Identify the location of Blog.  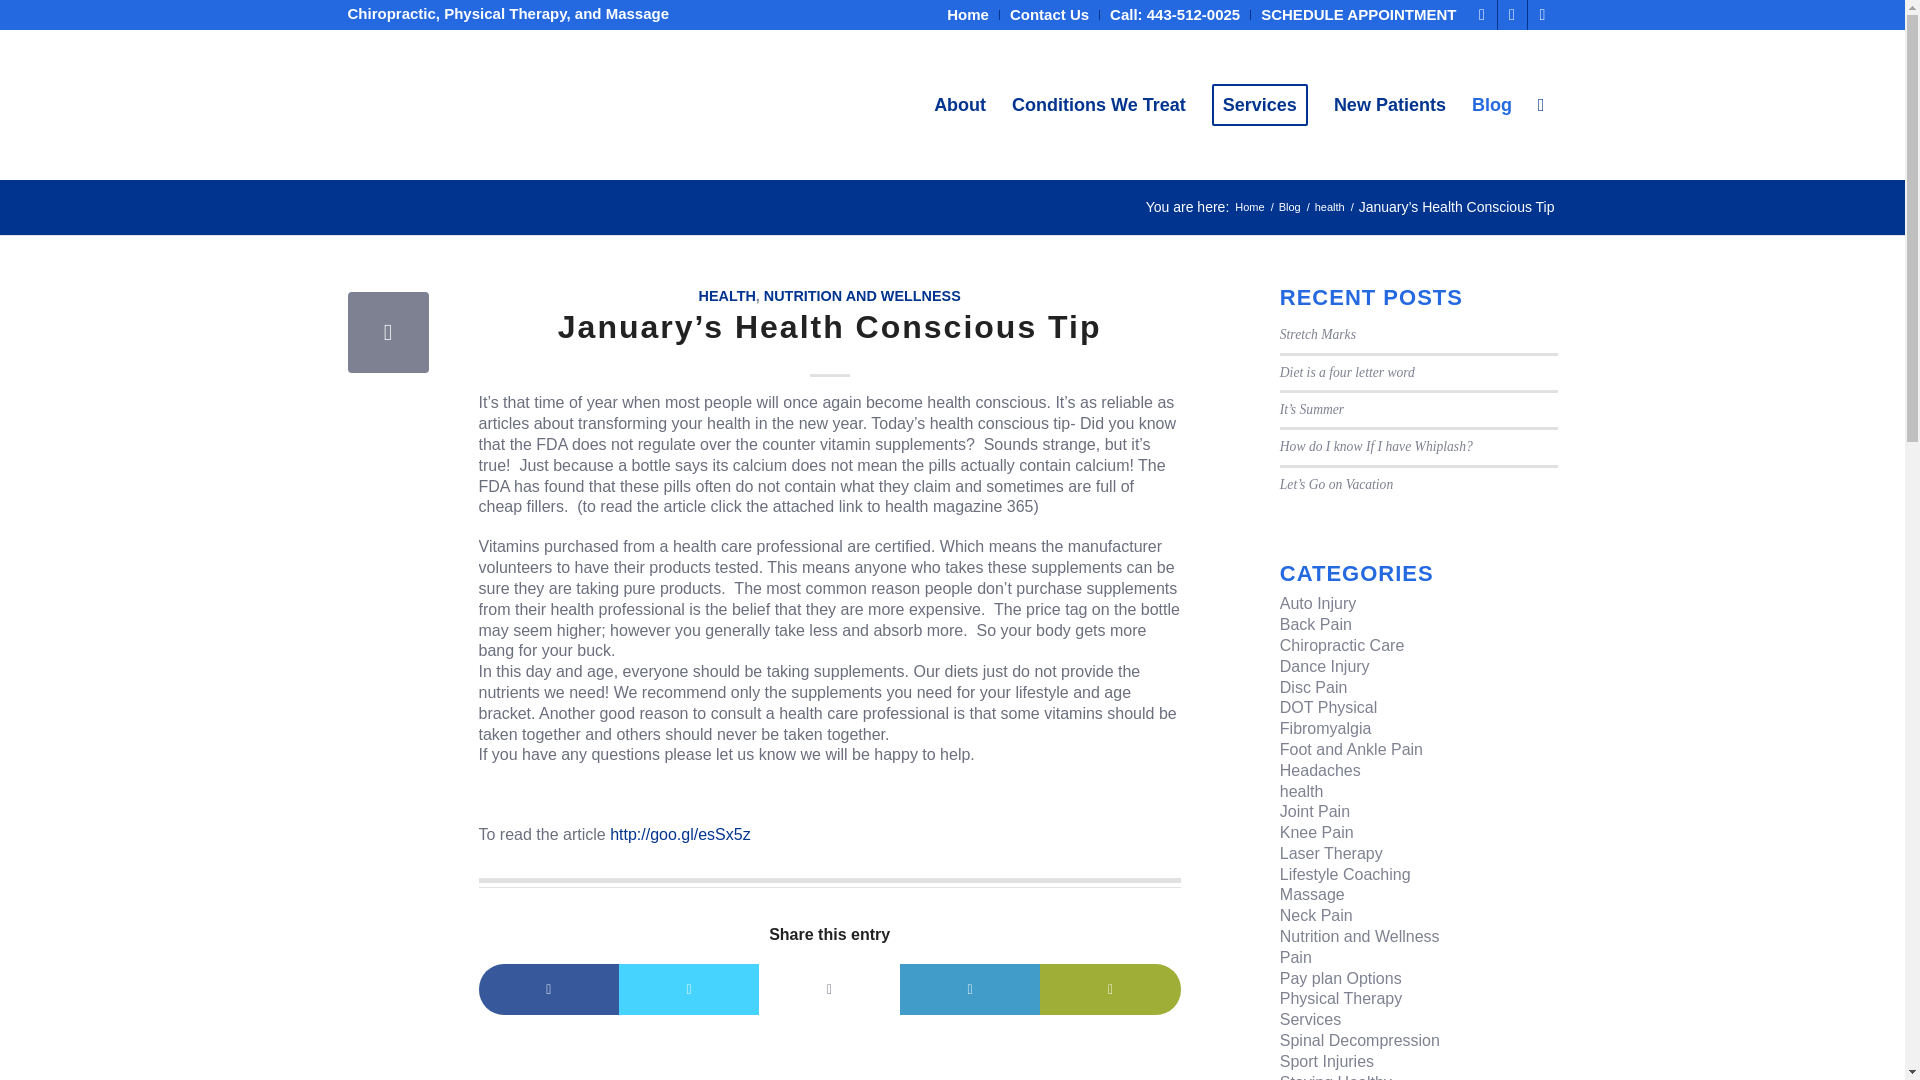
(1290, 206).